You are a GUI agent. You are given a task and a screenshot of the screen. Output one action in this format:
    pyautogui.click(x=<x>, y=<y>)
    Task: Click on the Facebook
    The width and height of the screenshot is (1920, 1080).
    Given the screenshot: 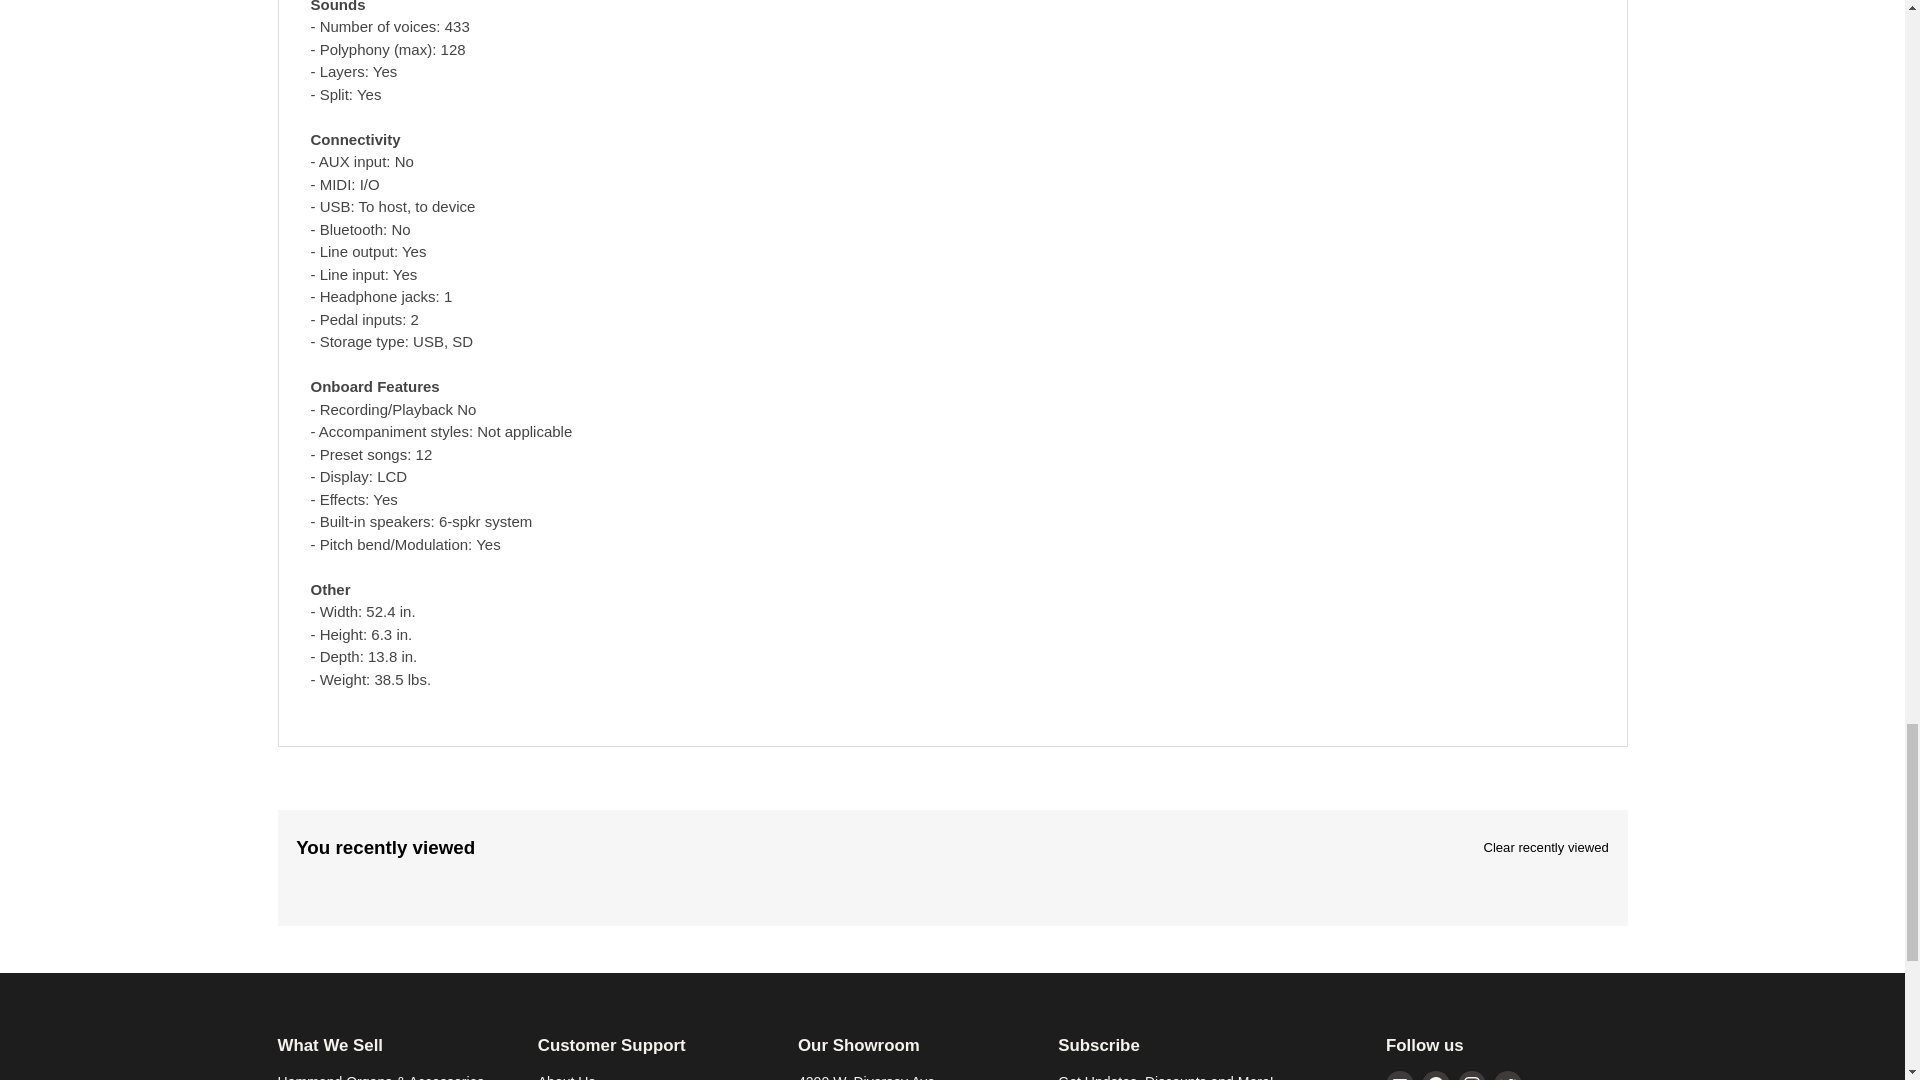 What is the action you would take?
    pyautogui.click(x=1436, y=1076)
    